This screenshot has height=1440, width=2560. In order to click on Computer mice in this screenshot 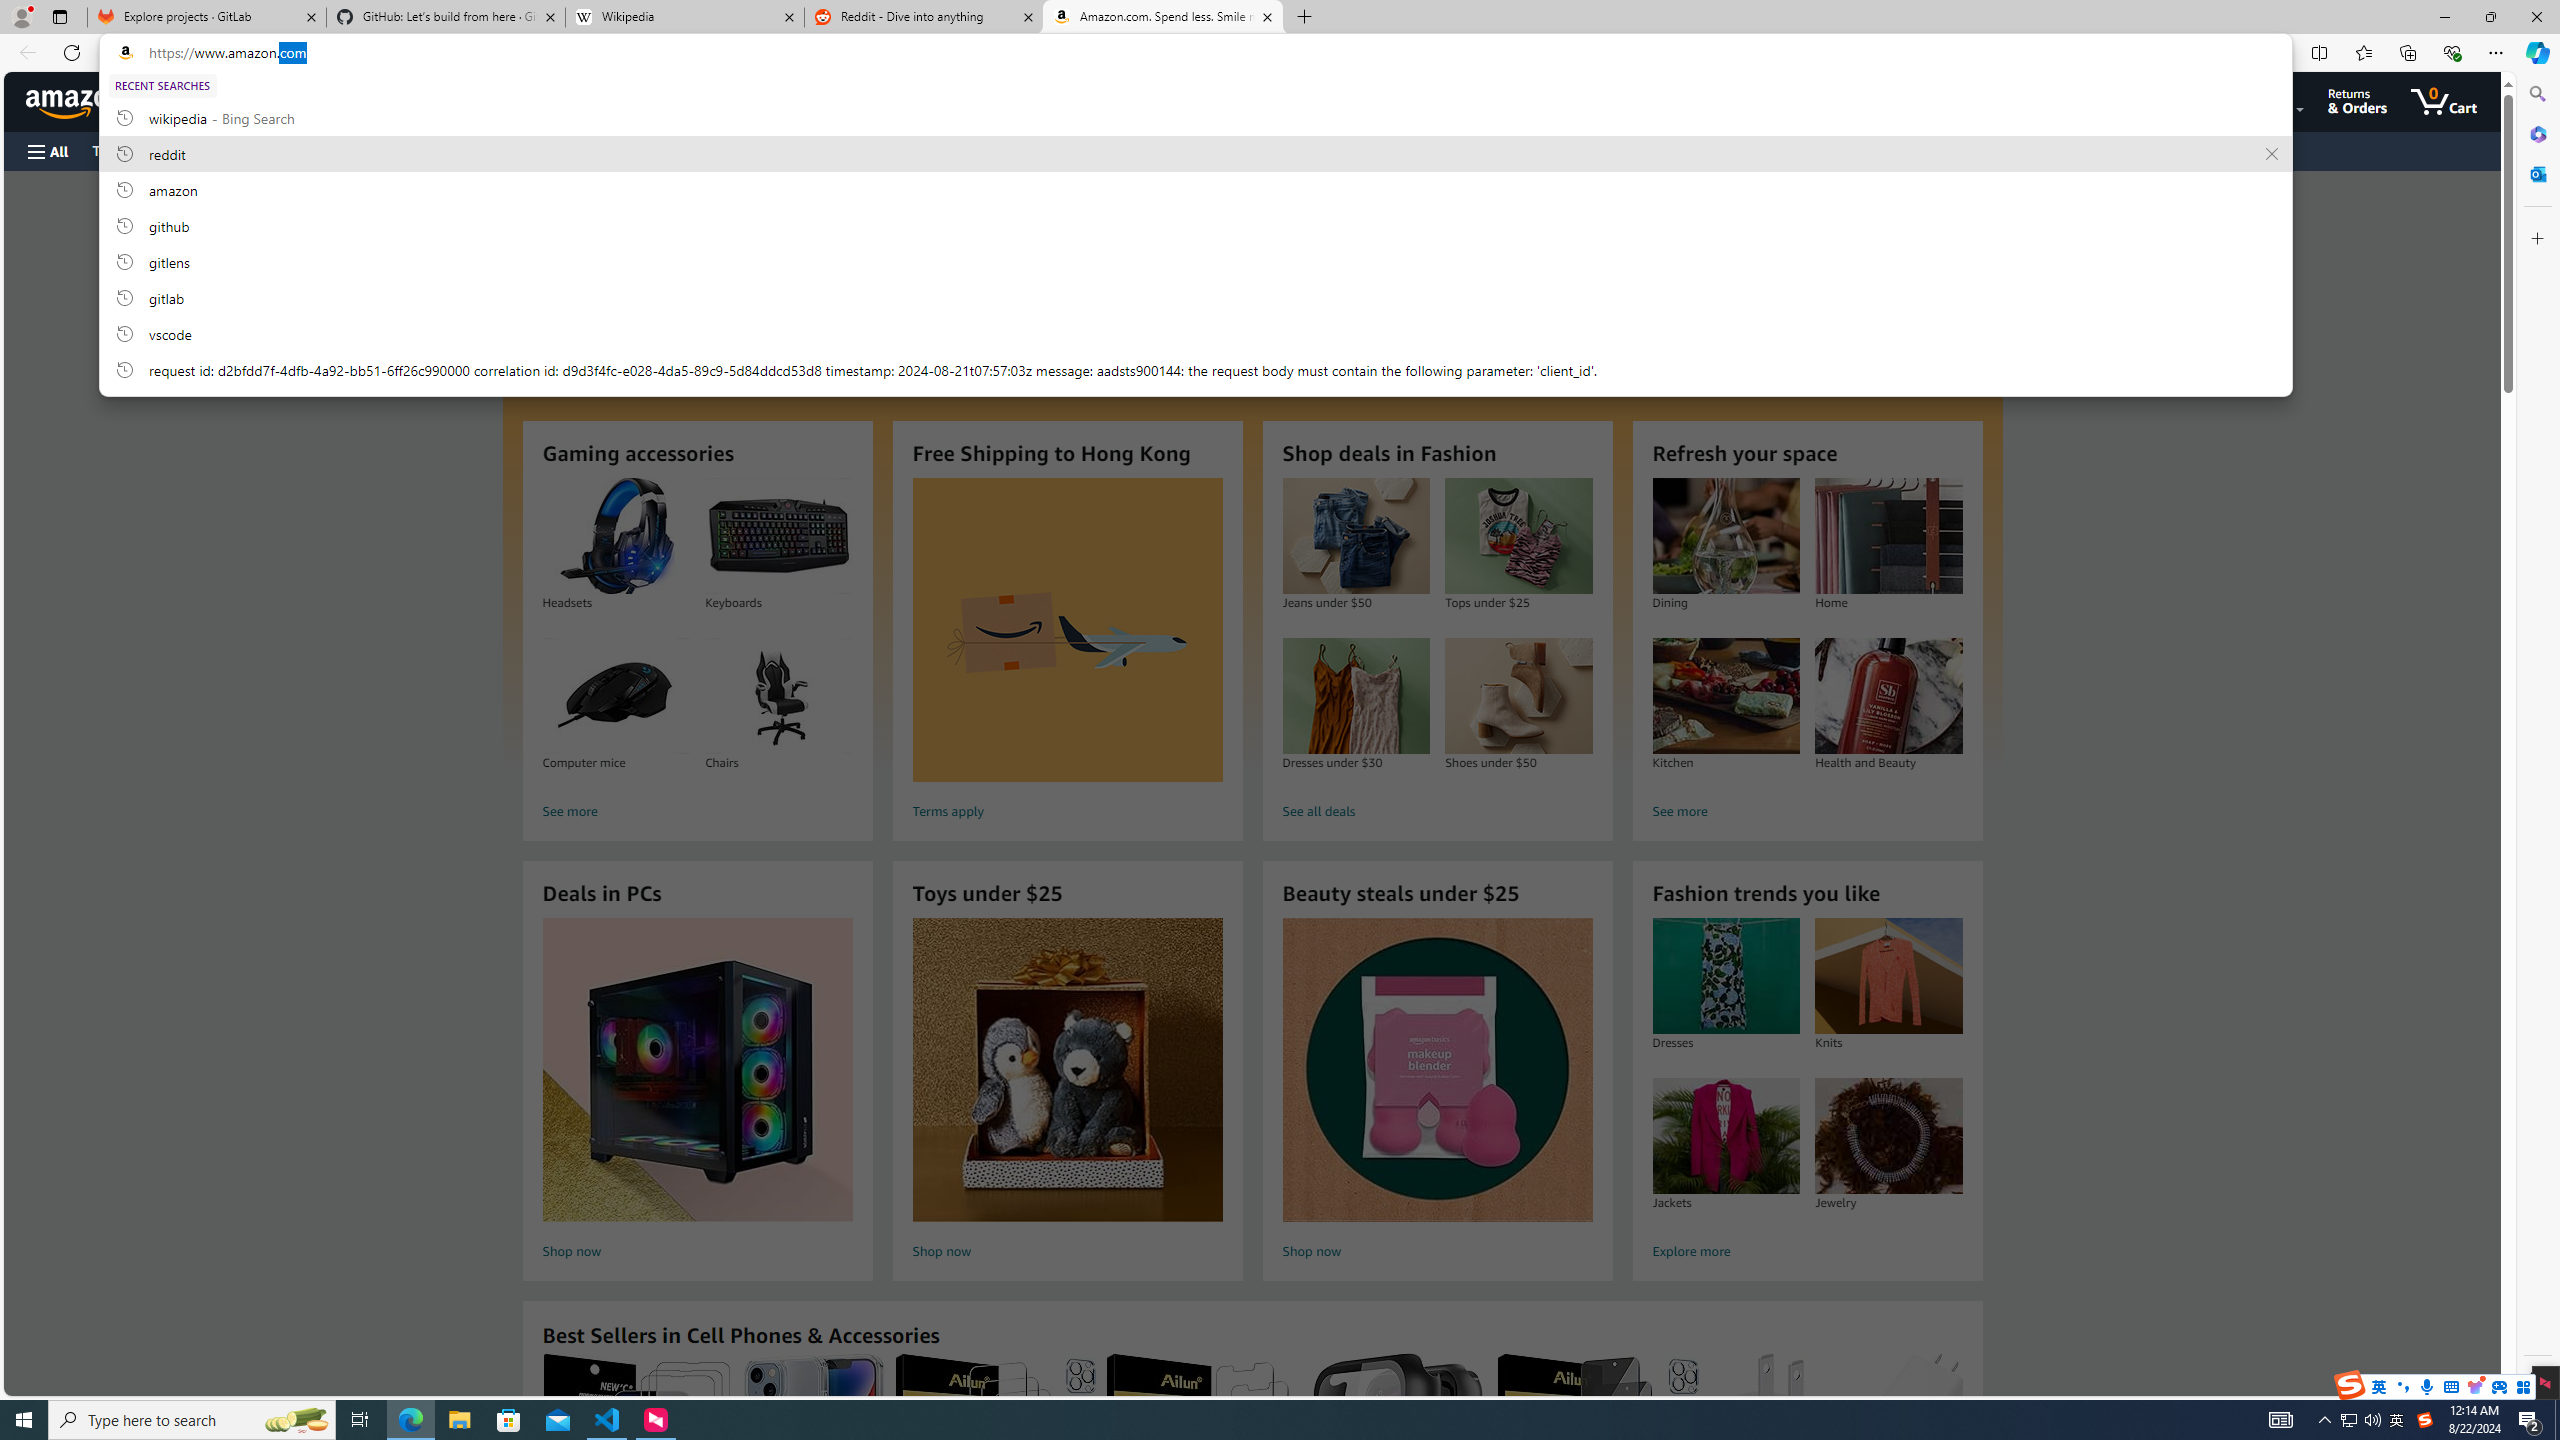, I will do `click(616, 696)`.